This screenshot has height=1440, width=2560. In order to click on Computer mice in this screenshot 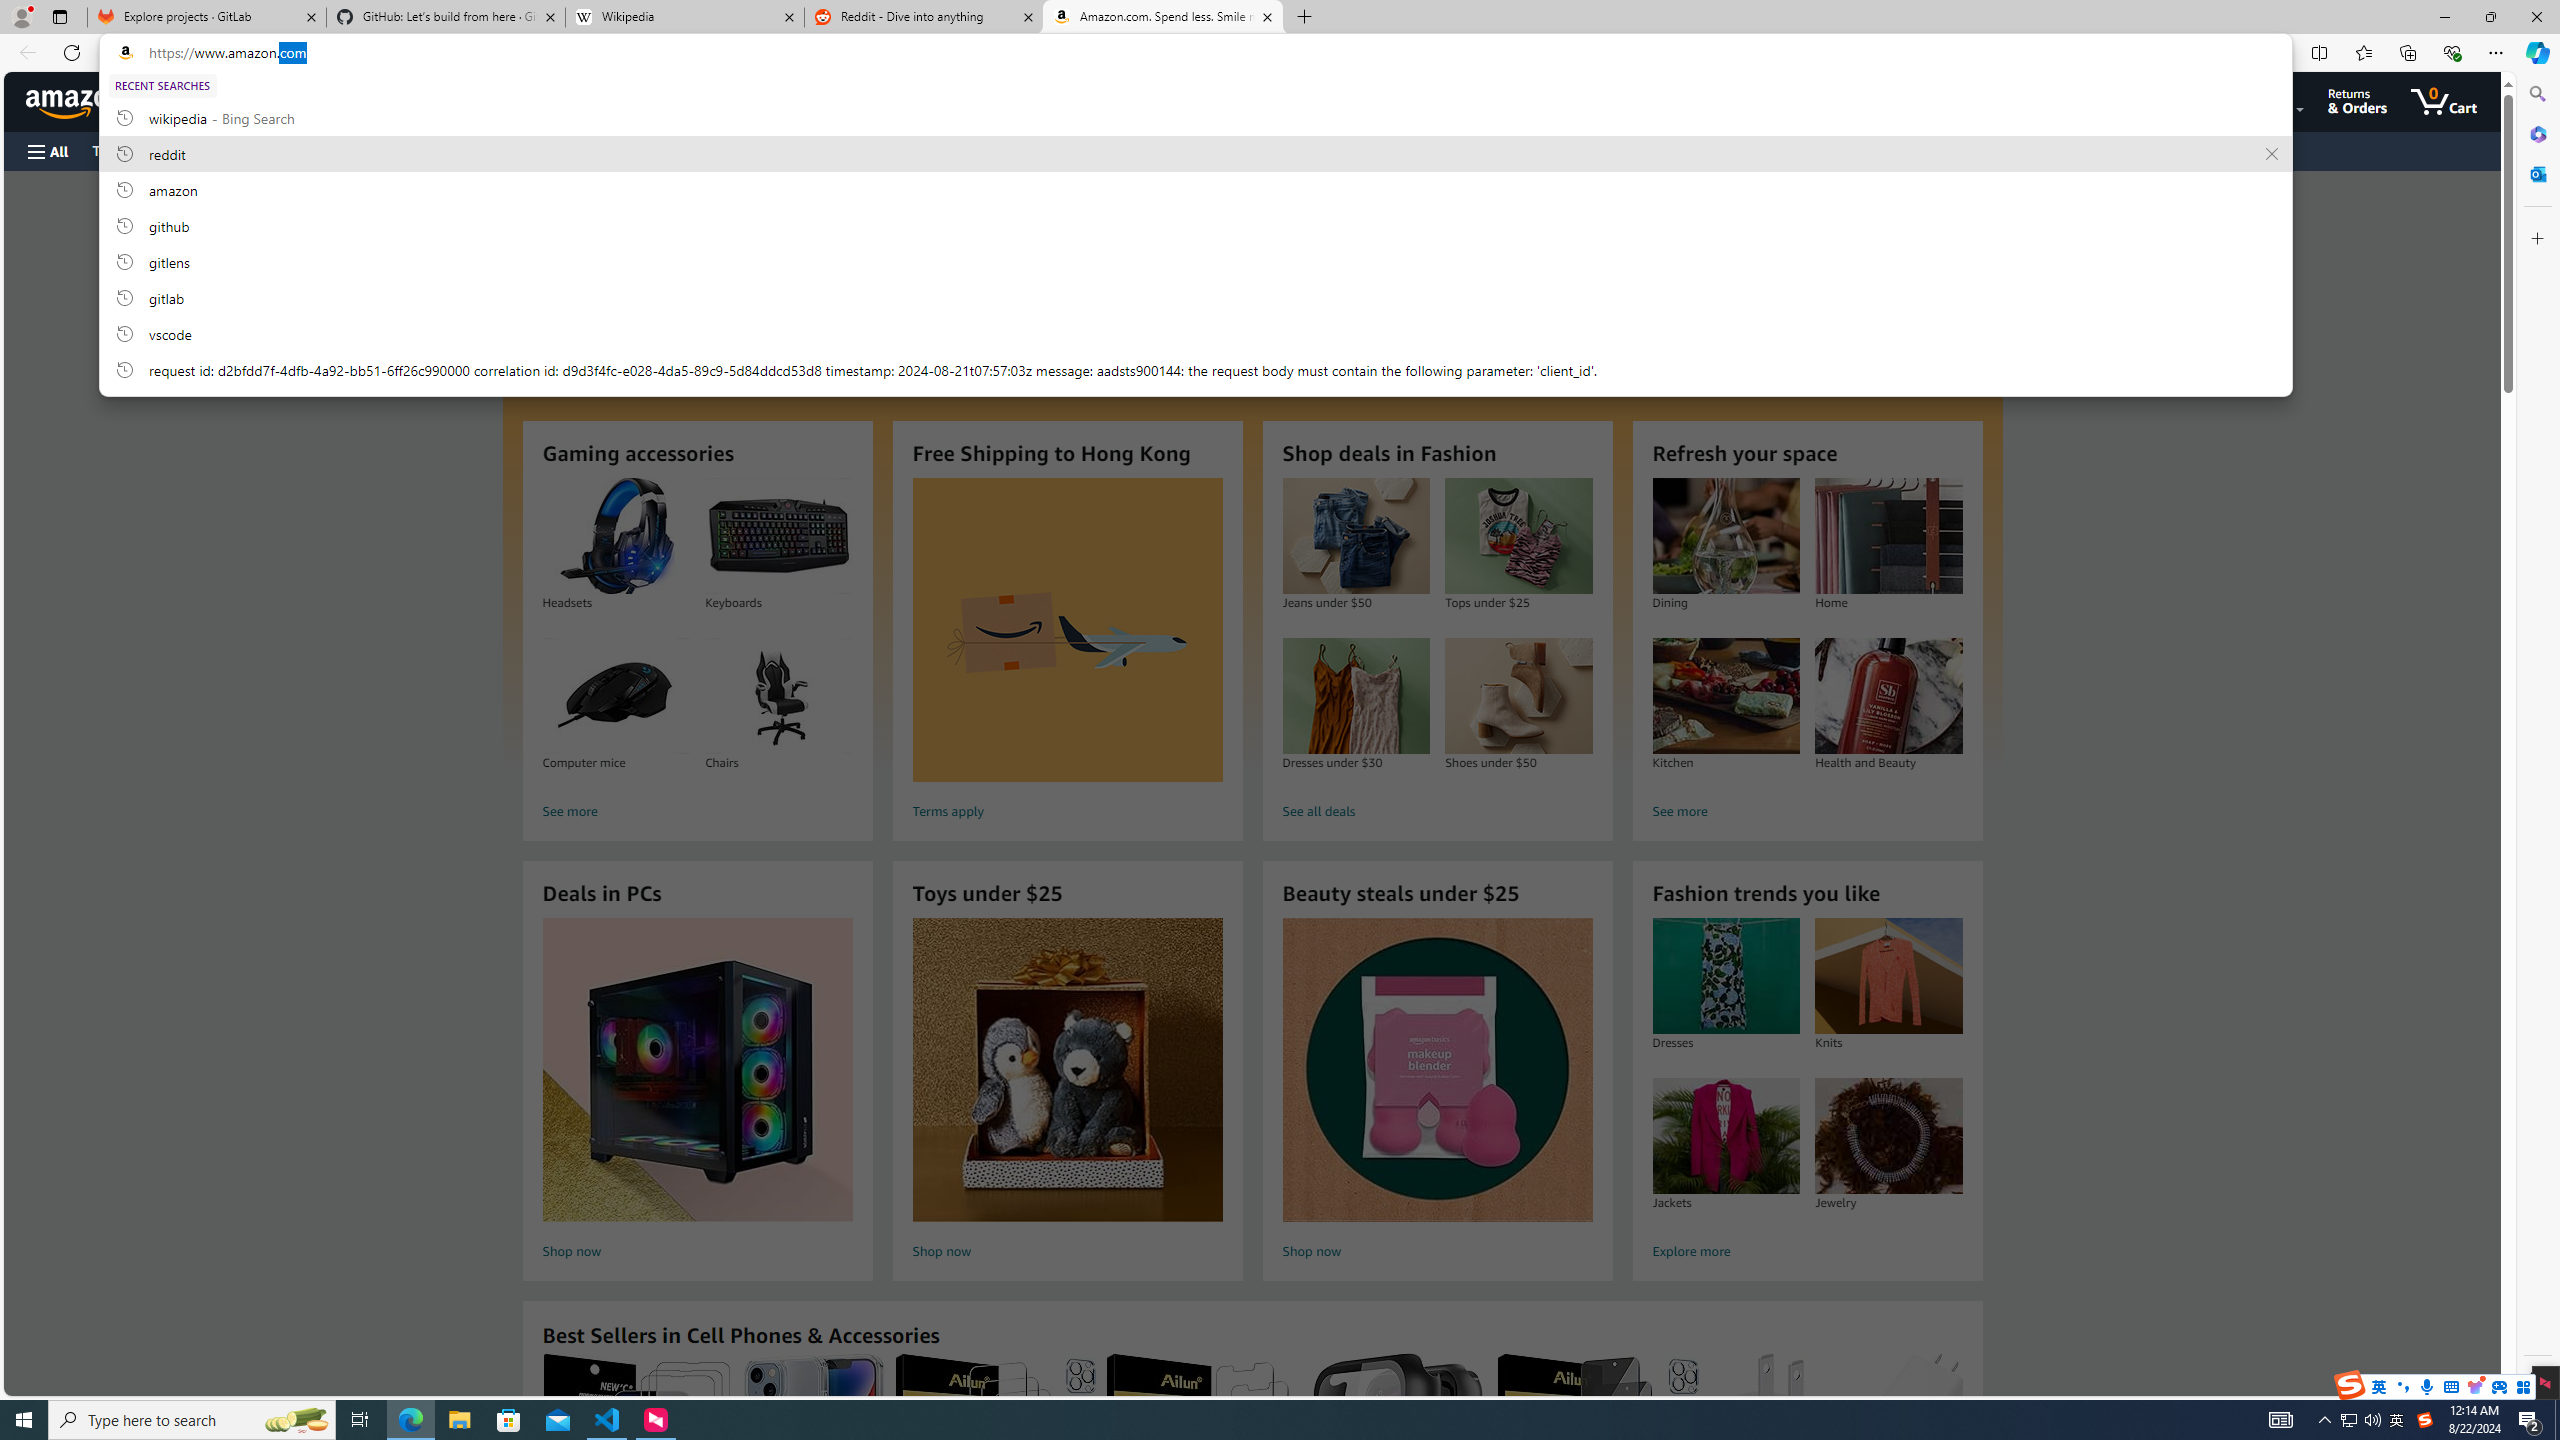, I will do `click(616, 696)`.